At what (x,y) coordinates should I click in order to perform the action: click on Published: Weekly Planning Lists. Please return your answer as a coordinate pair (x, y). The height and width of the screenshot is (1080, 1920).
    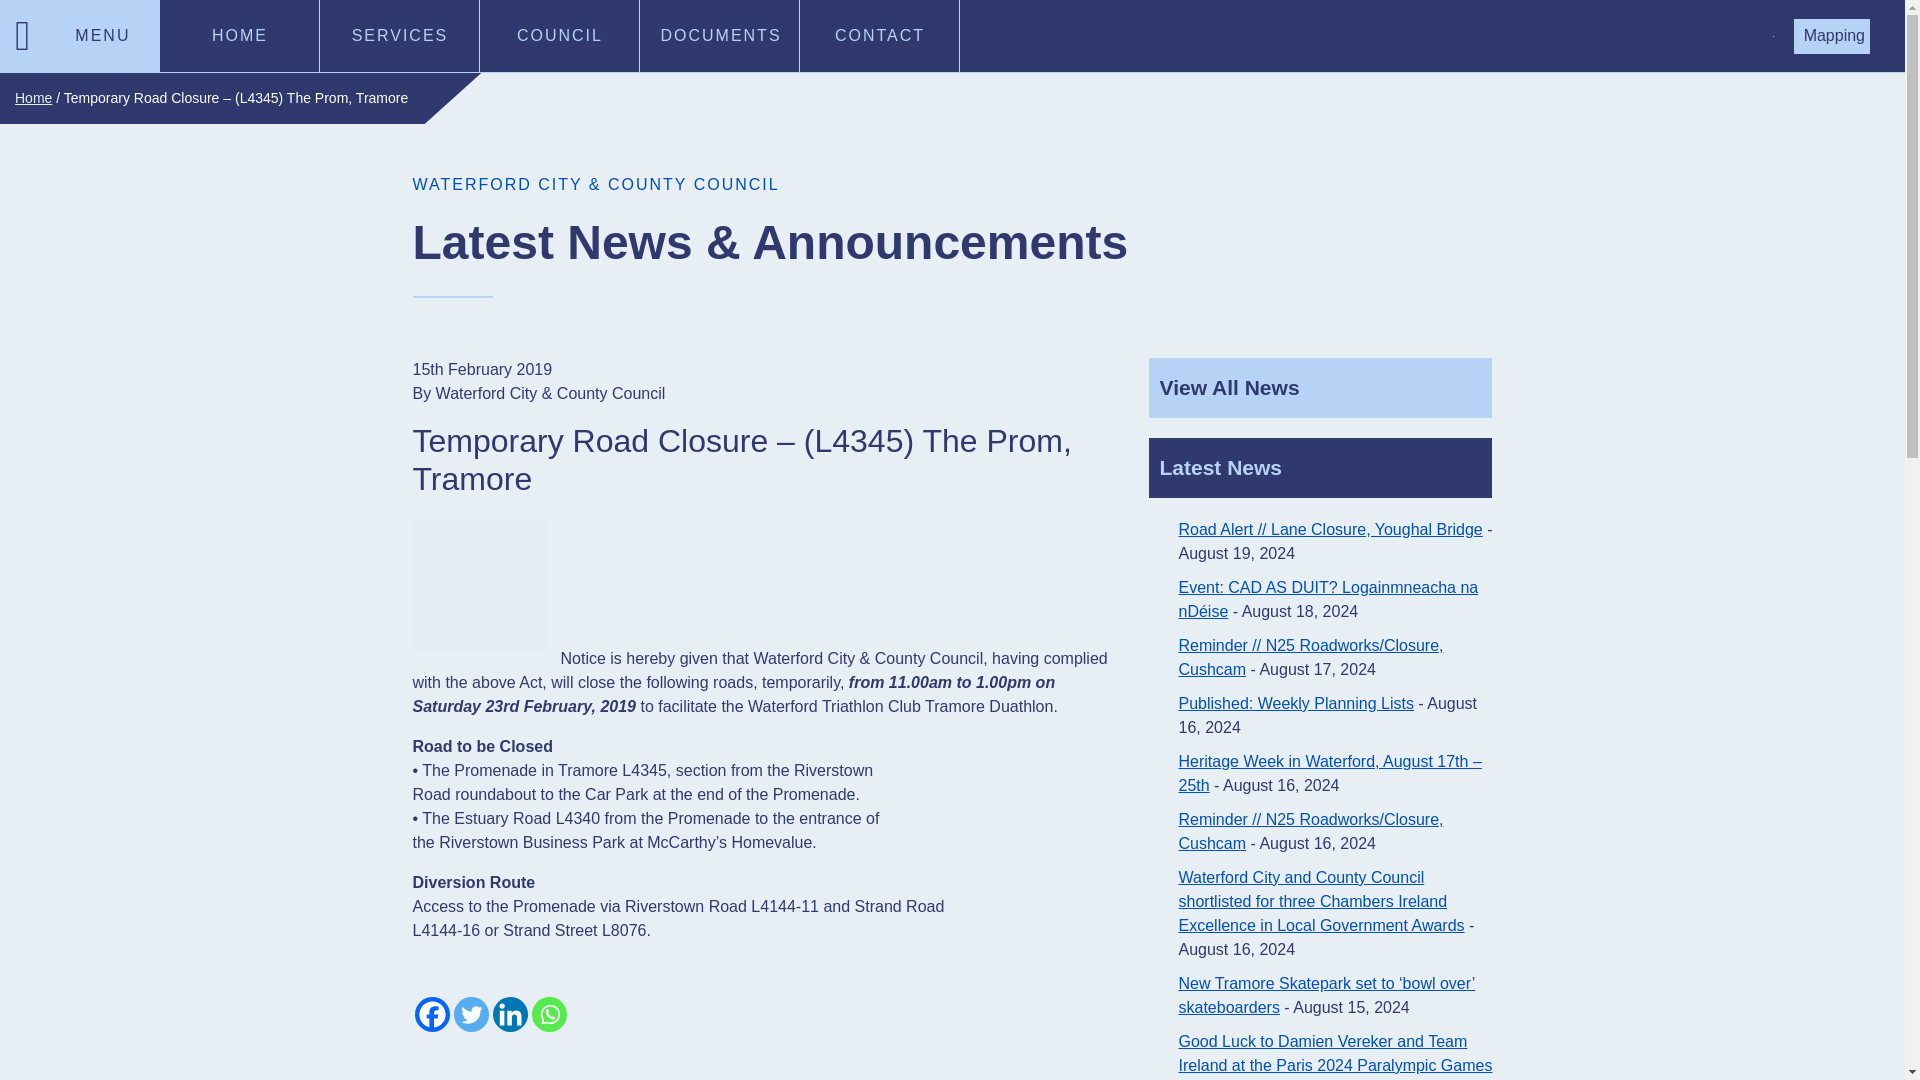
    Looking at the image, I should click on (1296, 703).